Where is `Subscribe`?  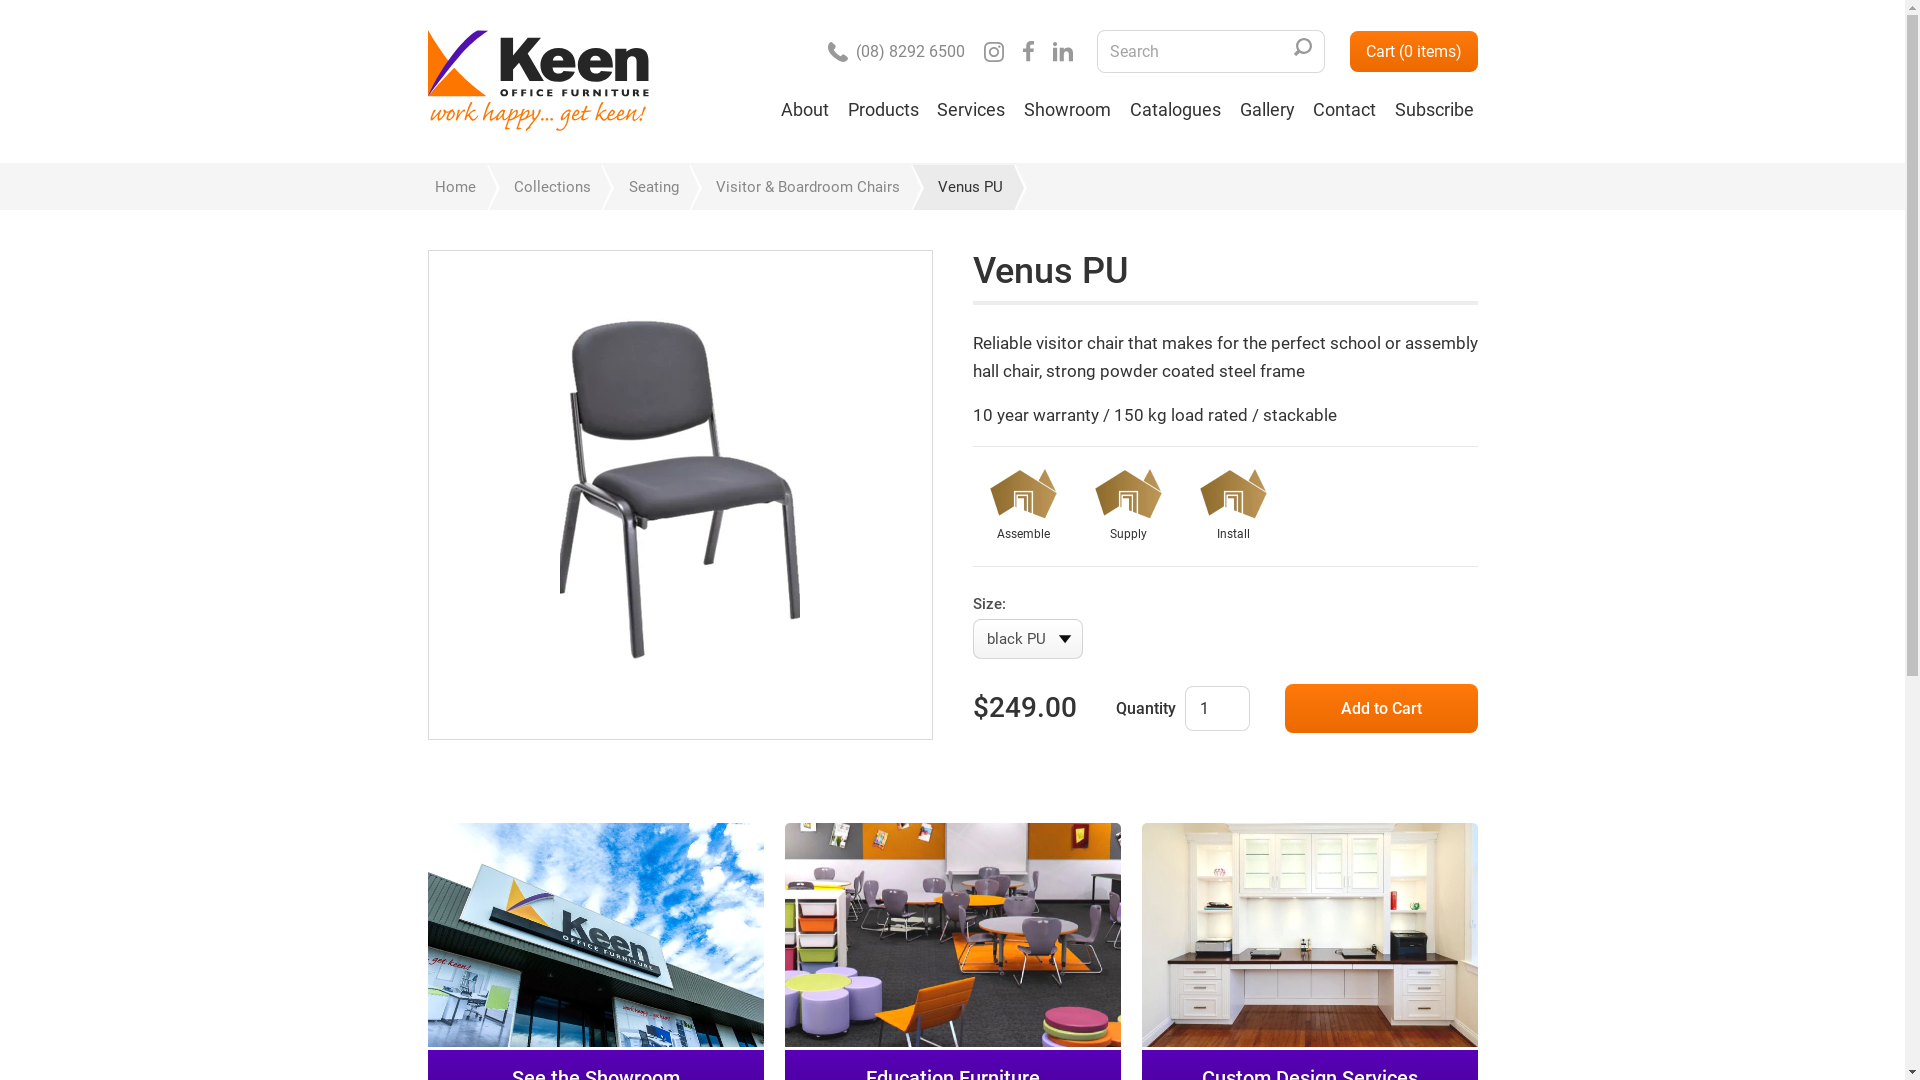
Subscribe is located at coordinates (1434, 118).